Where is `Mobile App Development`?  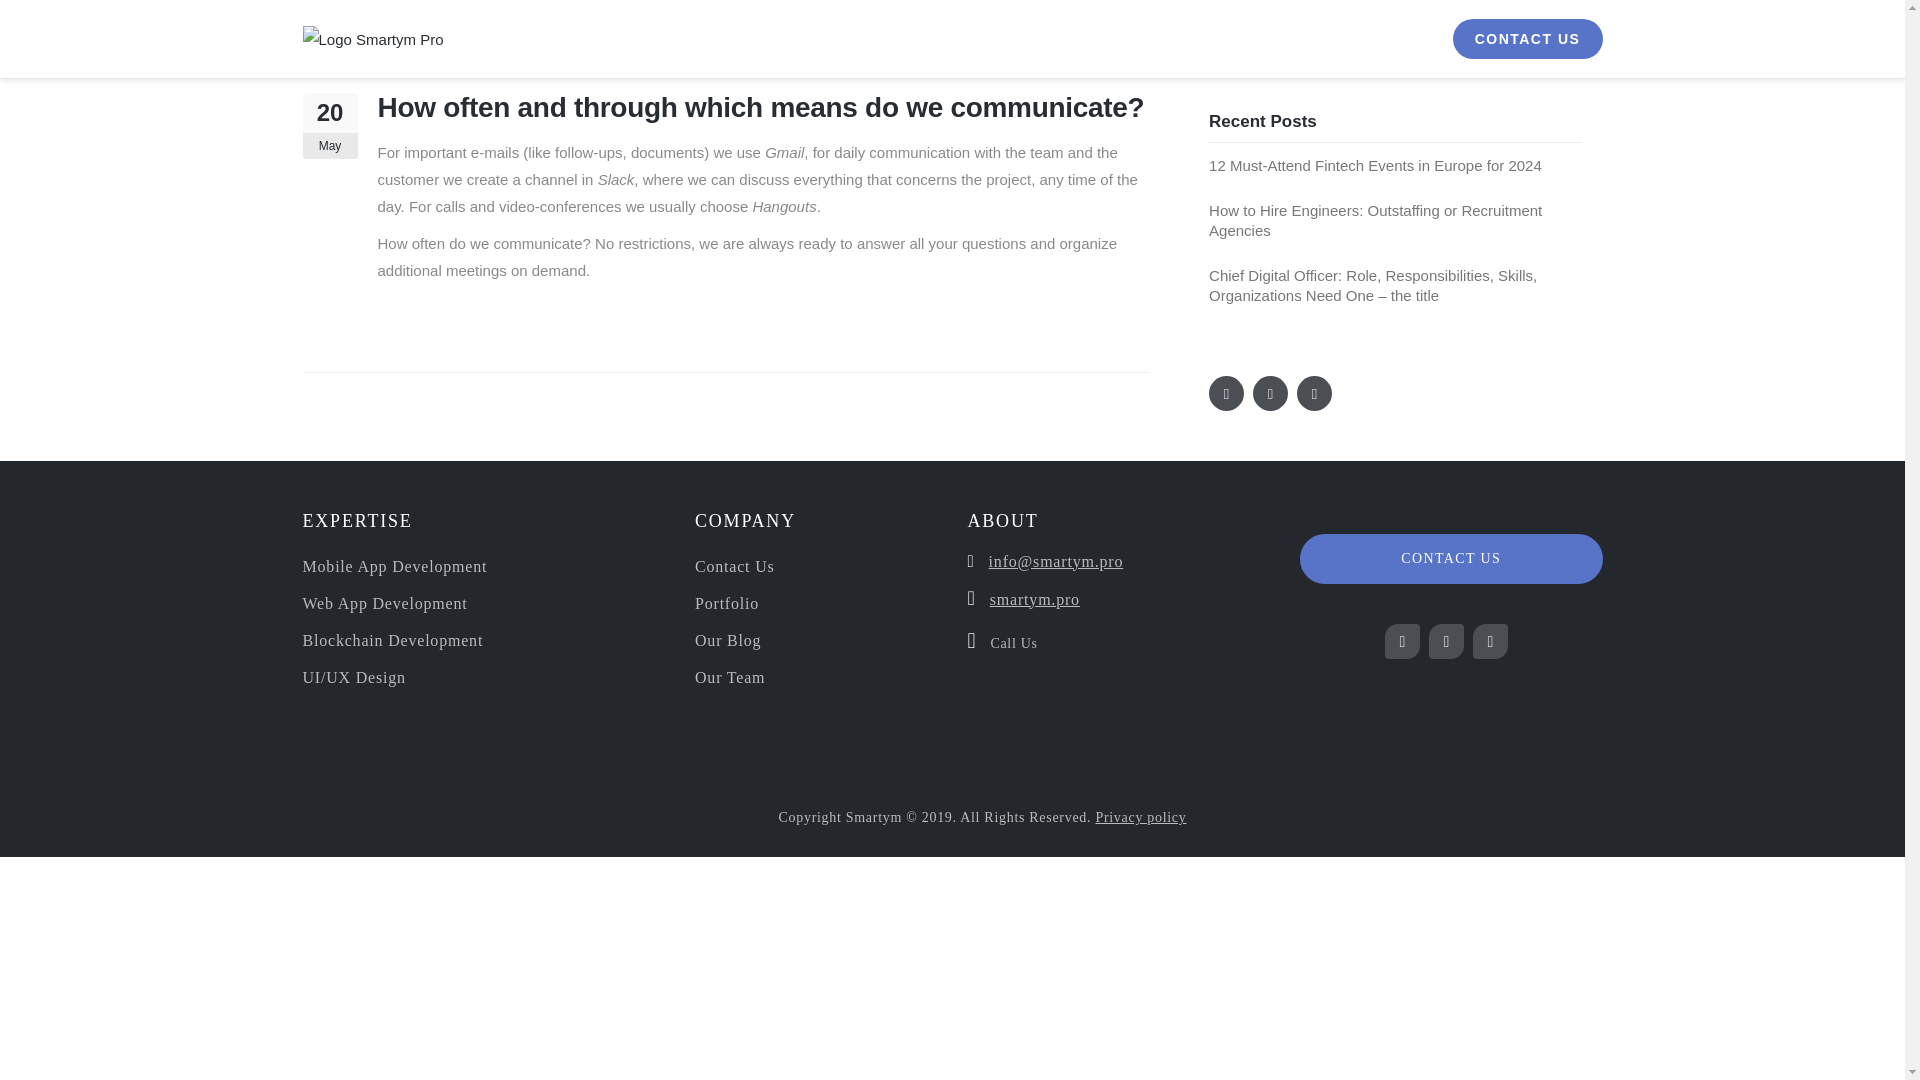
Mobile App Development is located at coordinates (394, 566).